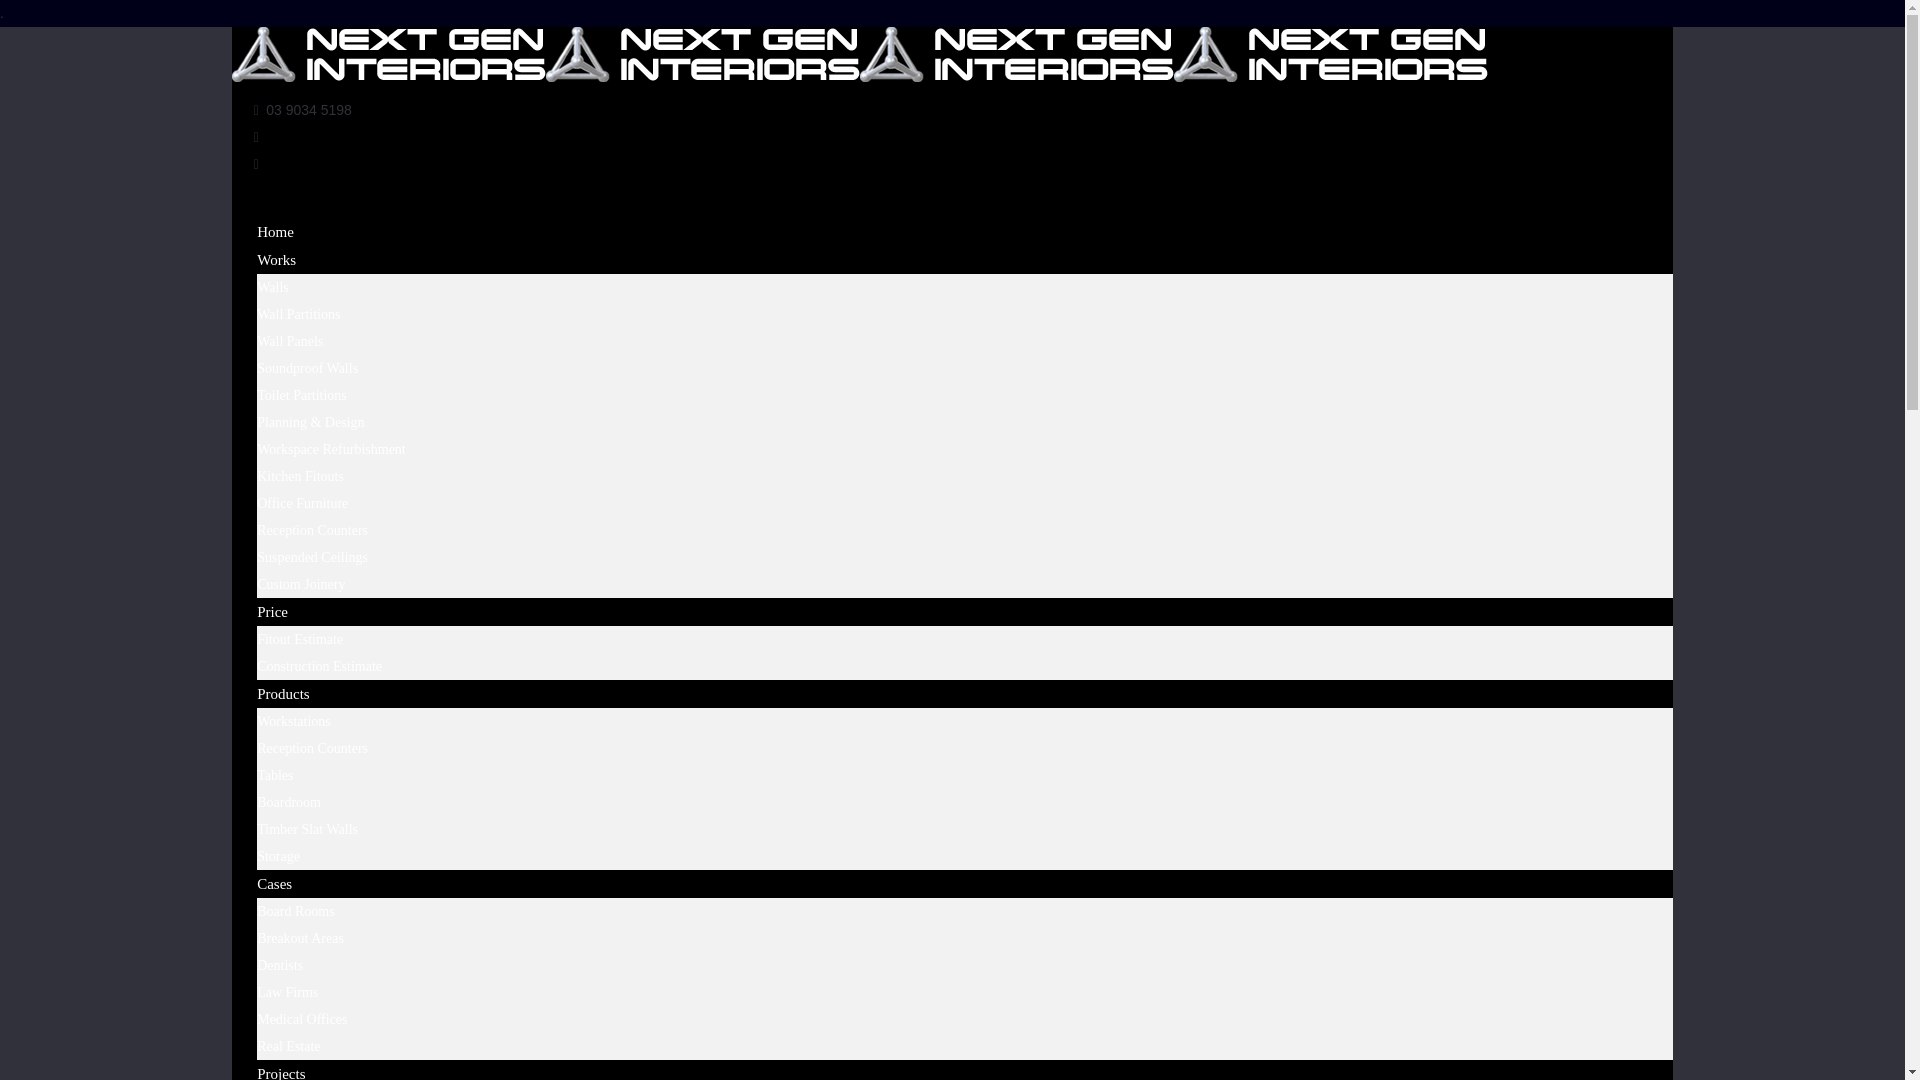  Describe the element at coordinates (273, 287) in the screenshot. I see `Walls` at that location.